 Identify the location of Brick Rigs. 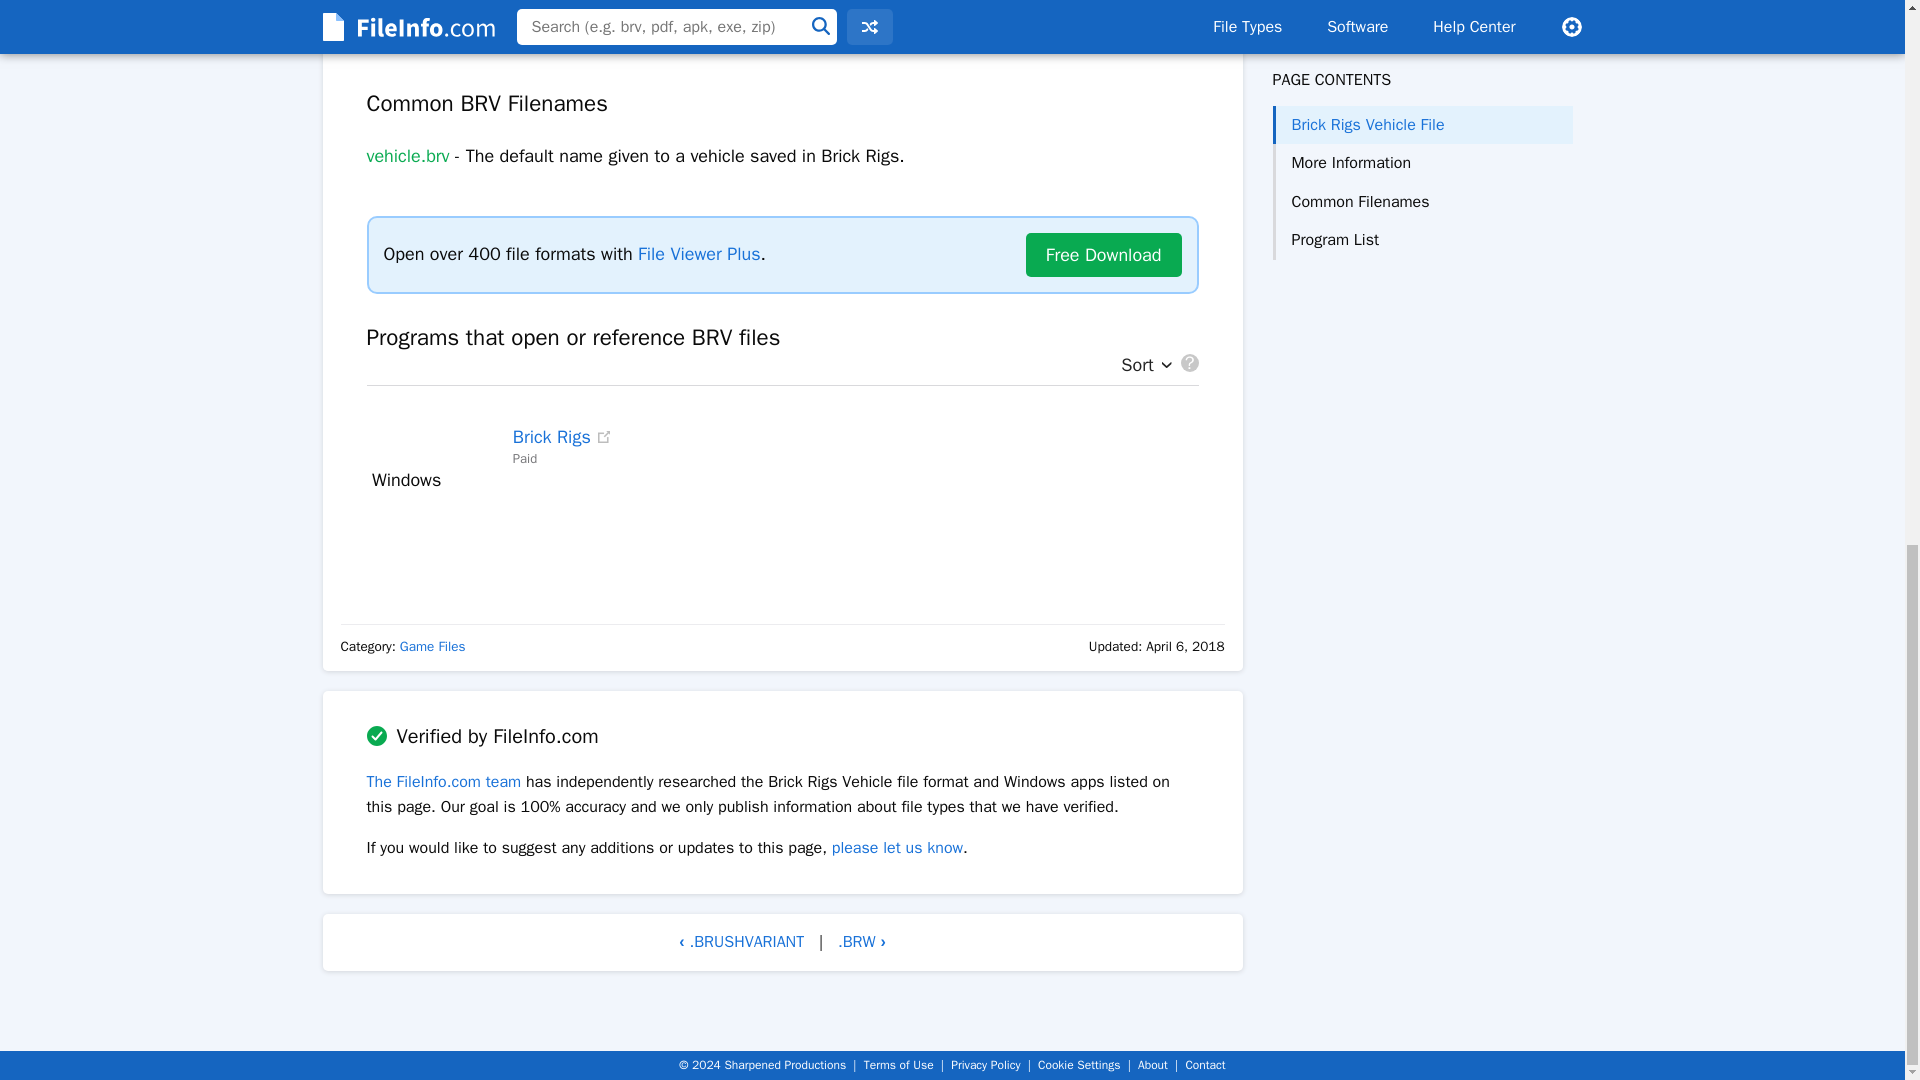
(552, 436).